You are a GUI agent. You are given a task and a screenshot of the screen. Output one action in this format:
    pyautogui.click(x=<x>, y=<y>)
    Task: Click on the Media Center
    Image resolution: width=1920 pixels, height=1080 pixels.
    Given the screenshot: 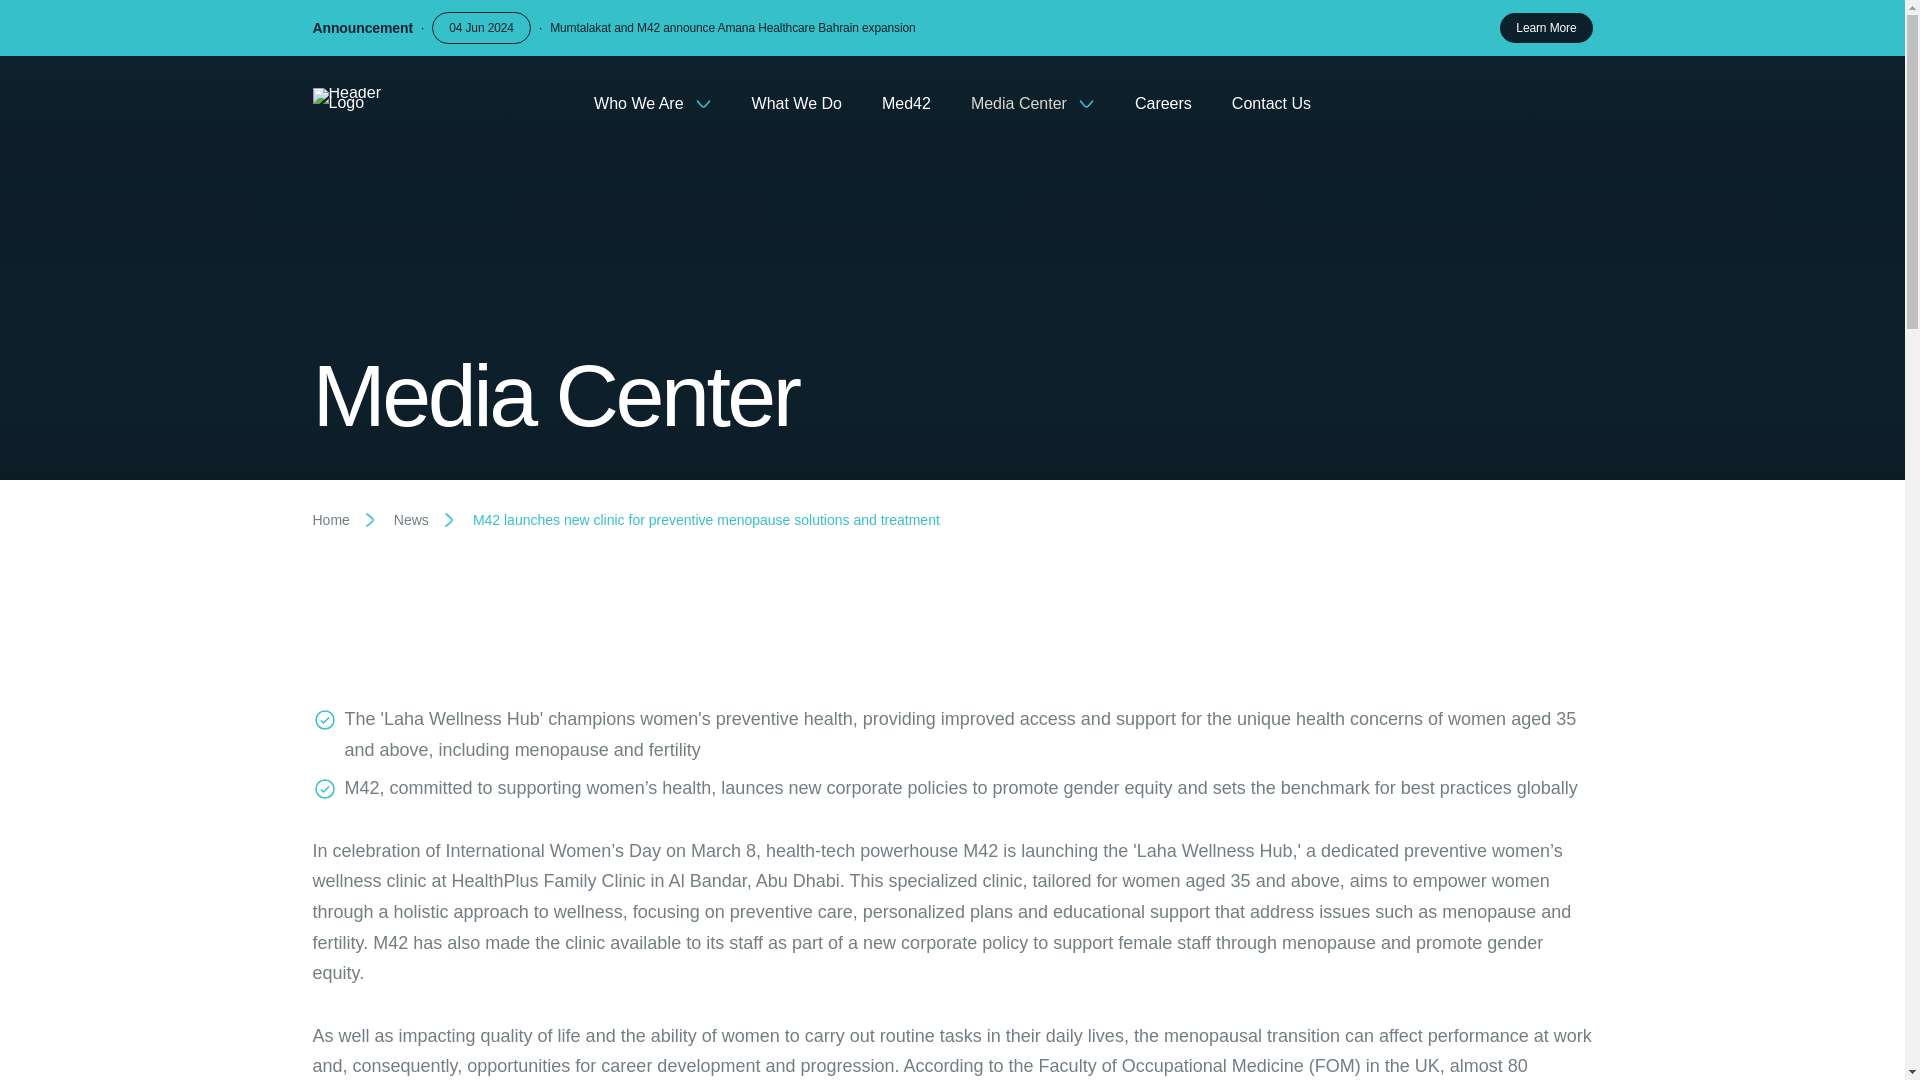 What is the action you would take?
    pyautogui.click(x=1032, y=104)
    